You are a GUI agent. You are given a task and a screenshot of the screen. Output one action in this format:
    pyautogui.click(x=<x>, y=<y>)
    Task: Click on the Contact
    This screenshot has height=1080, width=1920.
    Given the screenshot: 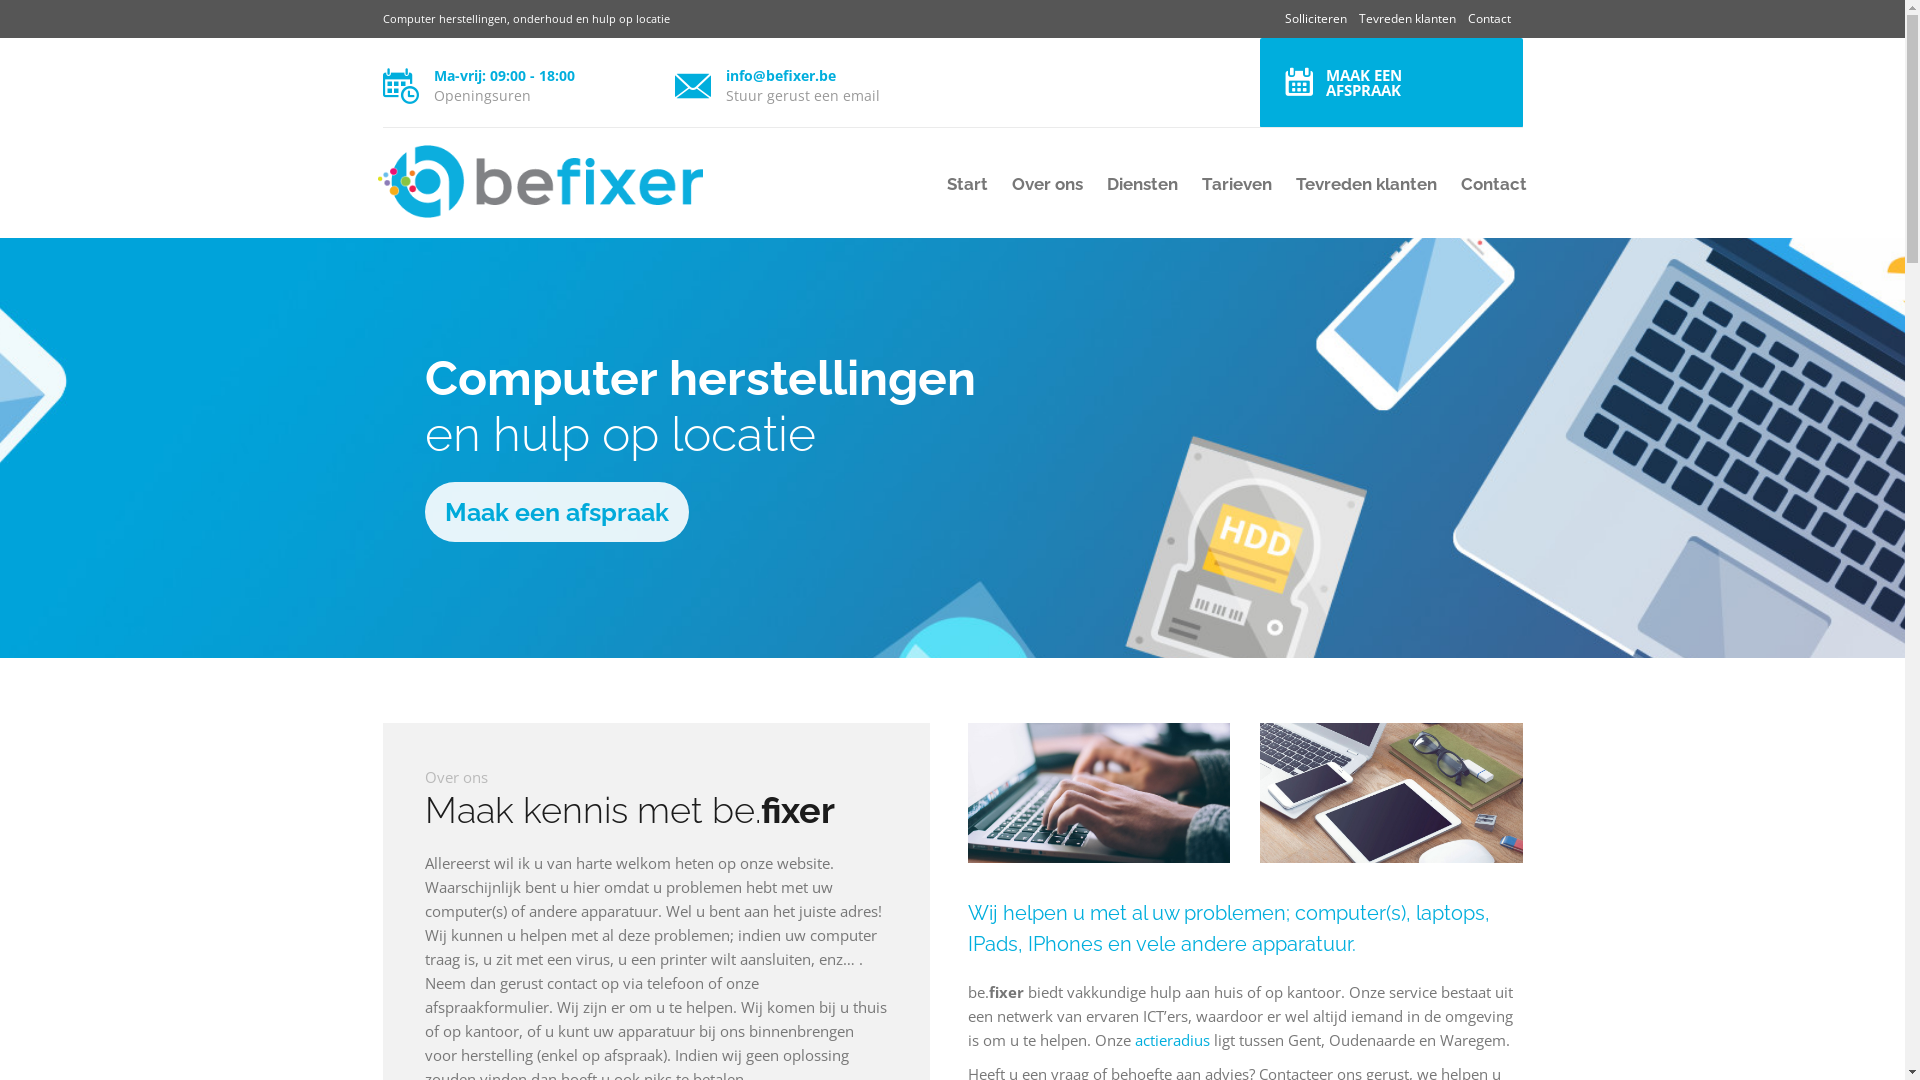 What is the action you would take?
    pyautogui.click(x=1488, y=184)
    